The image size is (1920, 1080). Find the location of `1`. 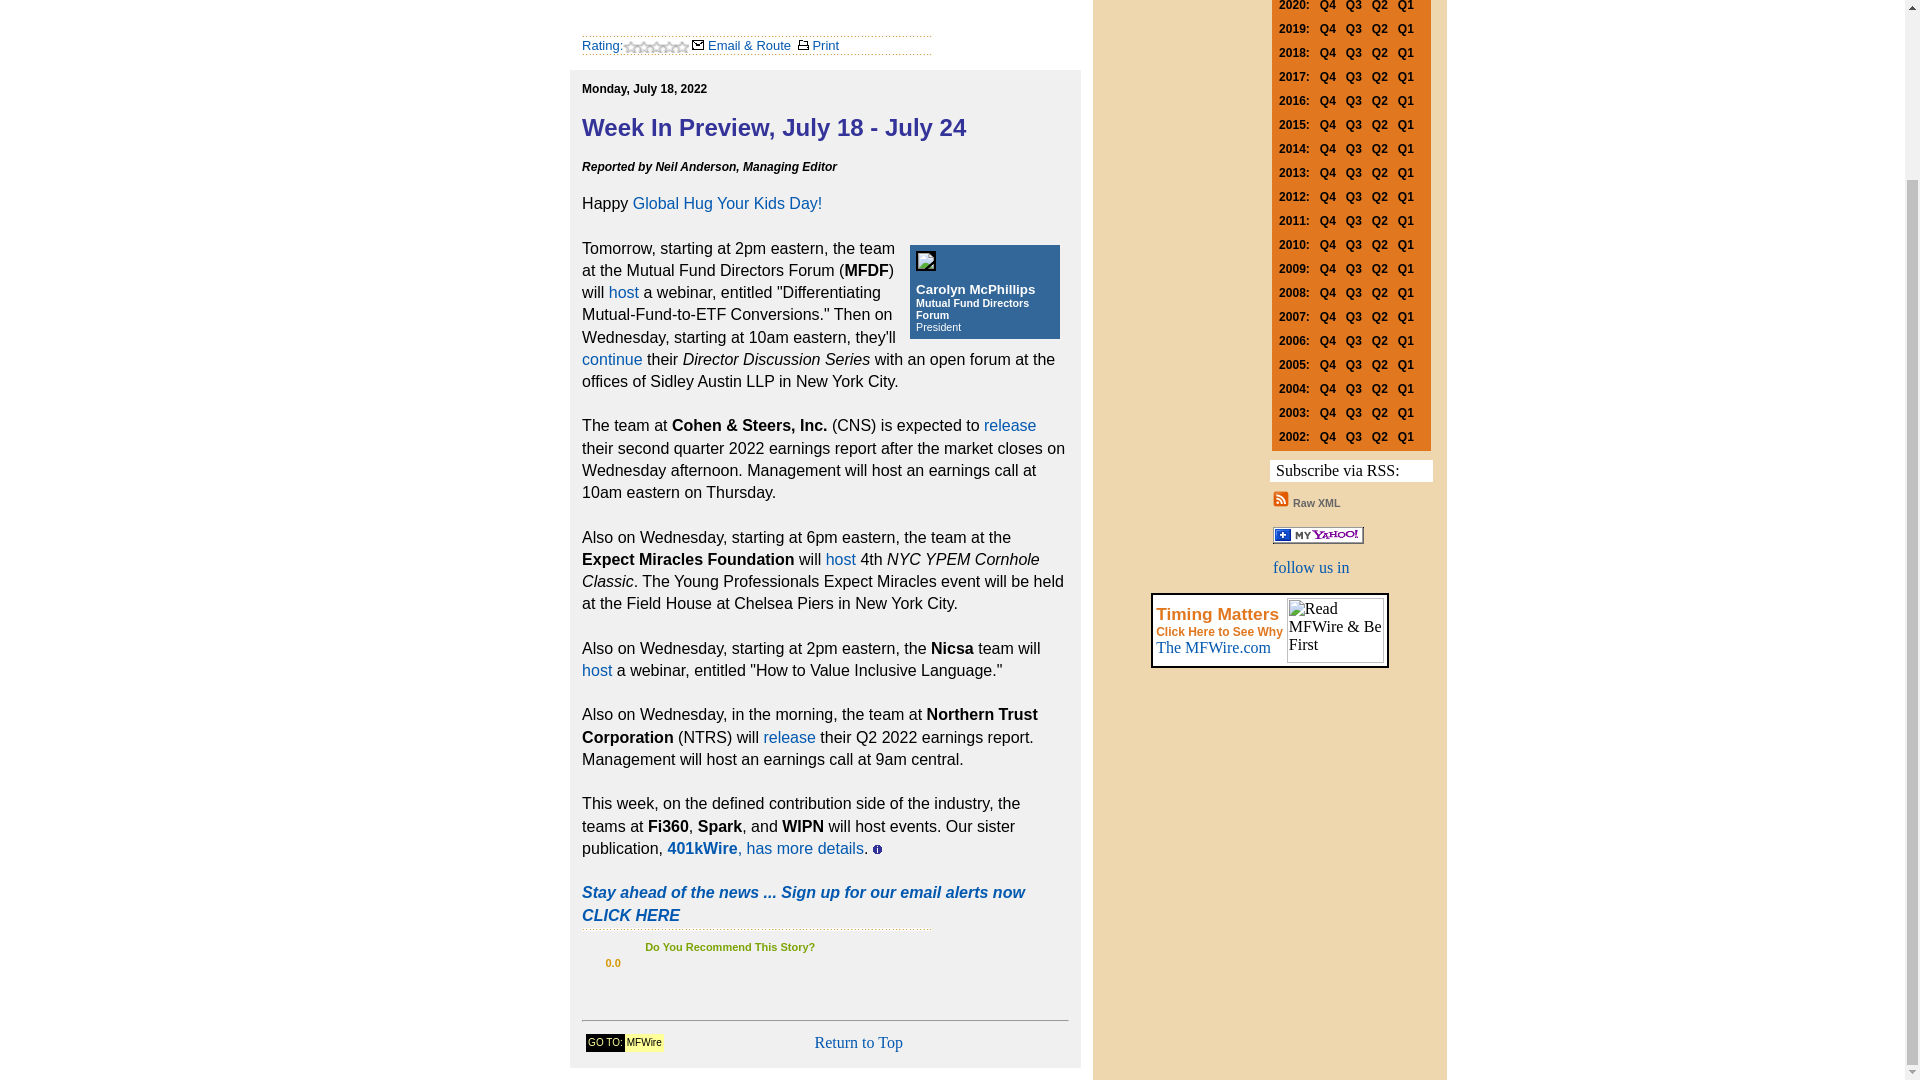

1 is located at coordinates (652, 962).